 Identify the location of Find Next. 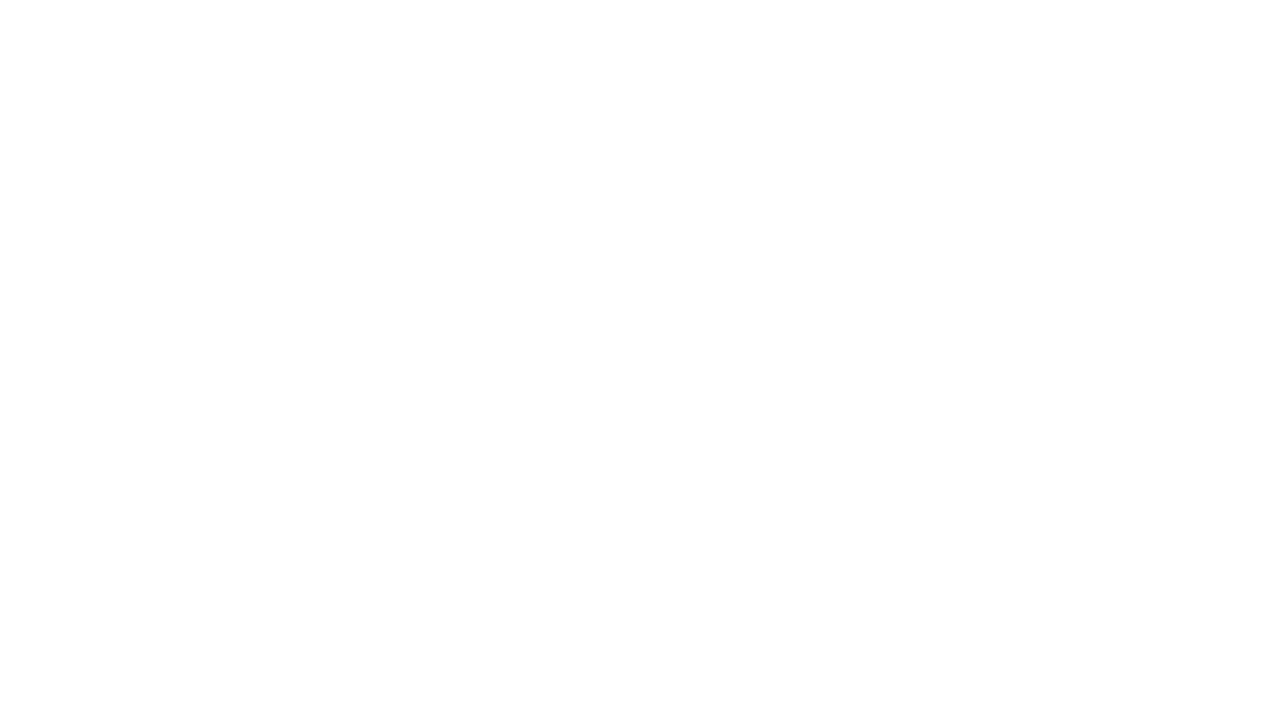
(42, 44).